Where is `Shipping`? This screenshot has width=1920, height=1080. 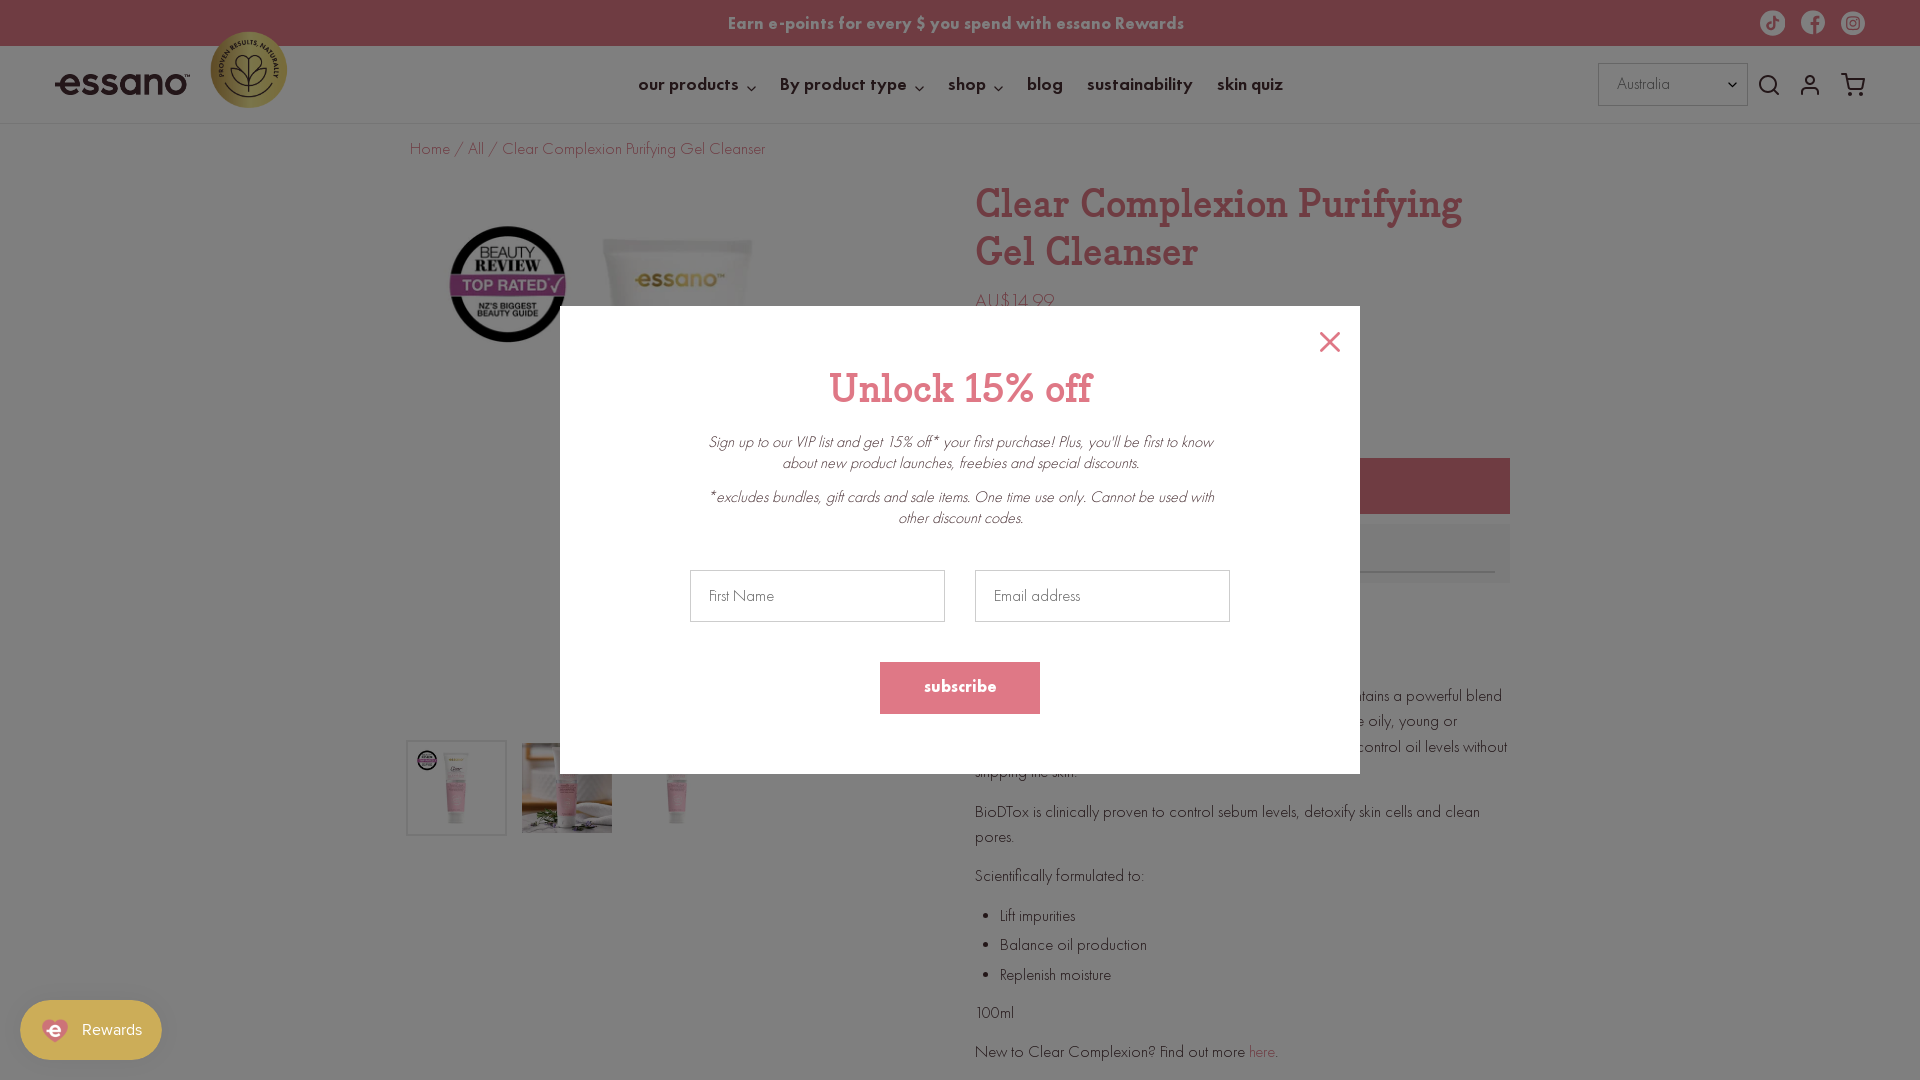
Shipping is located at coordinates (1094, 334).